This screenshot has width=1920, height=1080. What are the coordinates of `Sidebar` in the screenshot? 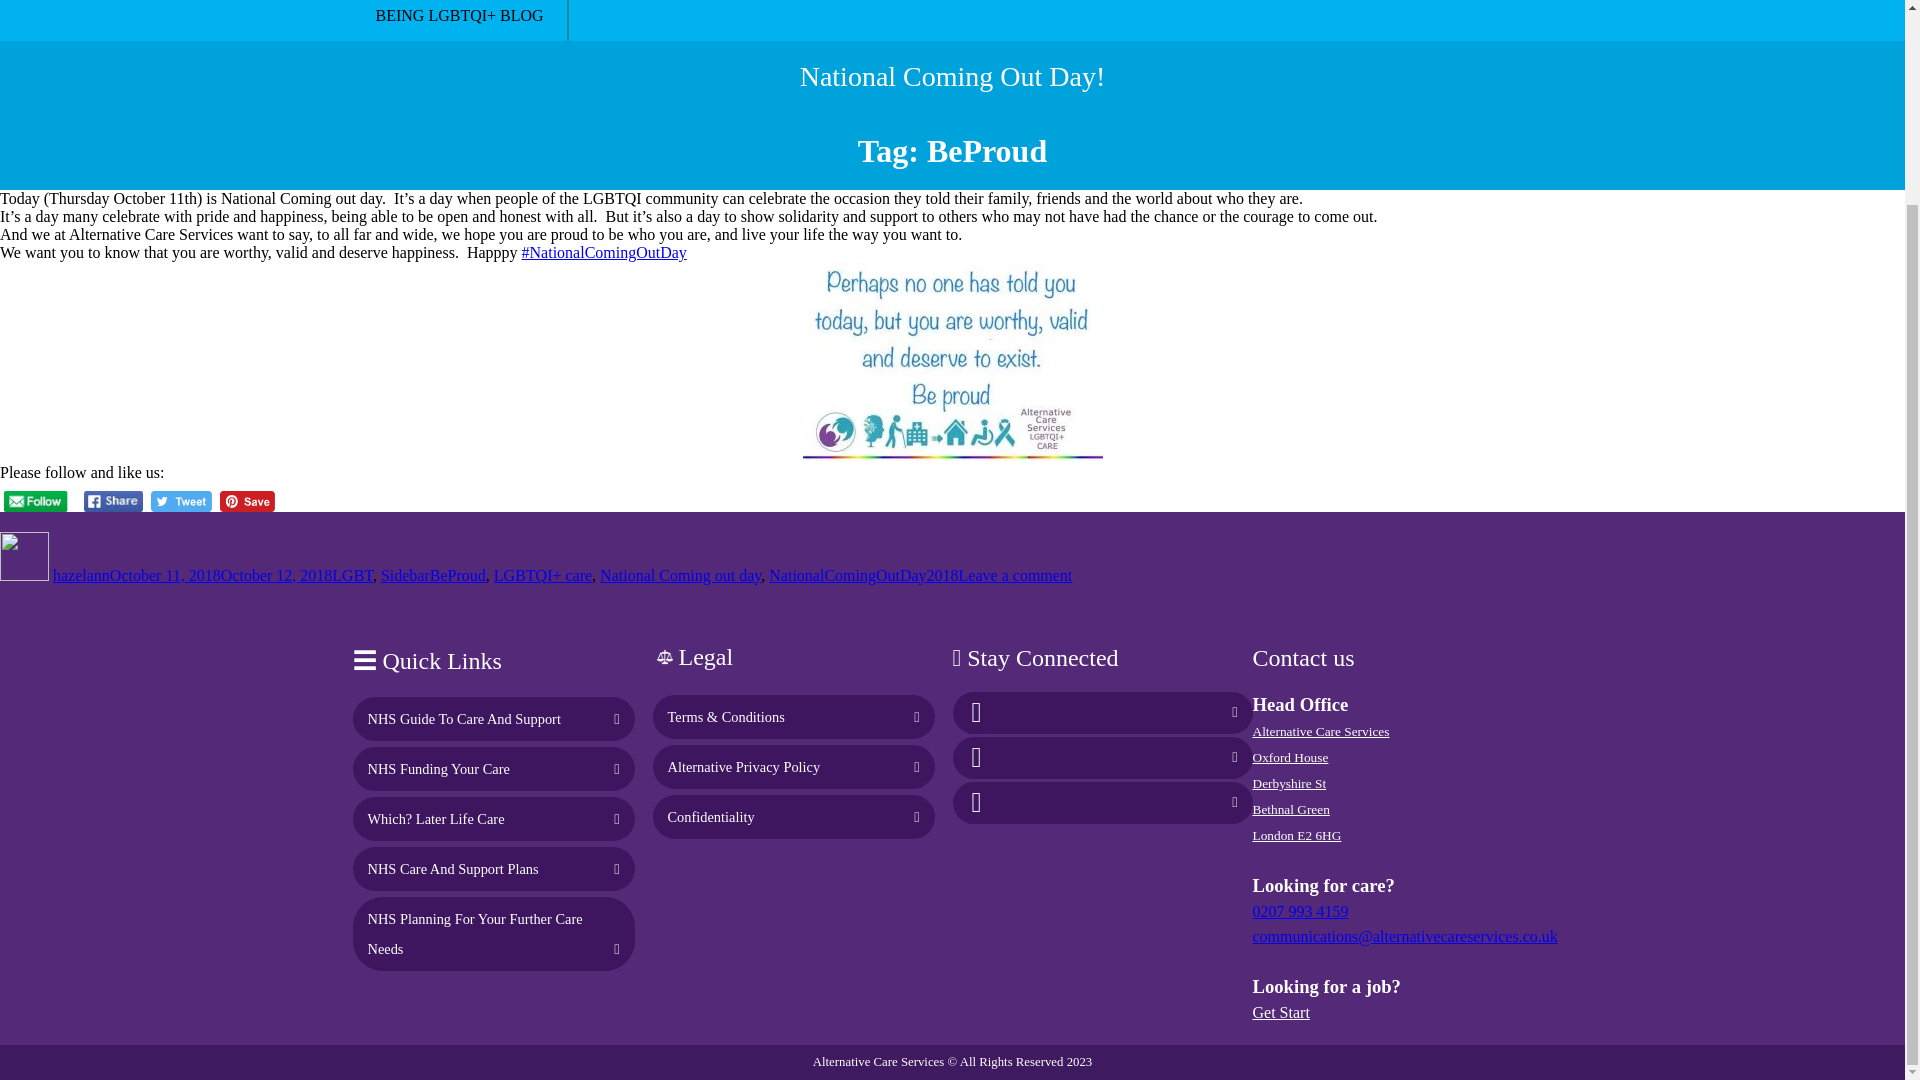 It's located at (405, 576).